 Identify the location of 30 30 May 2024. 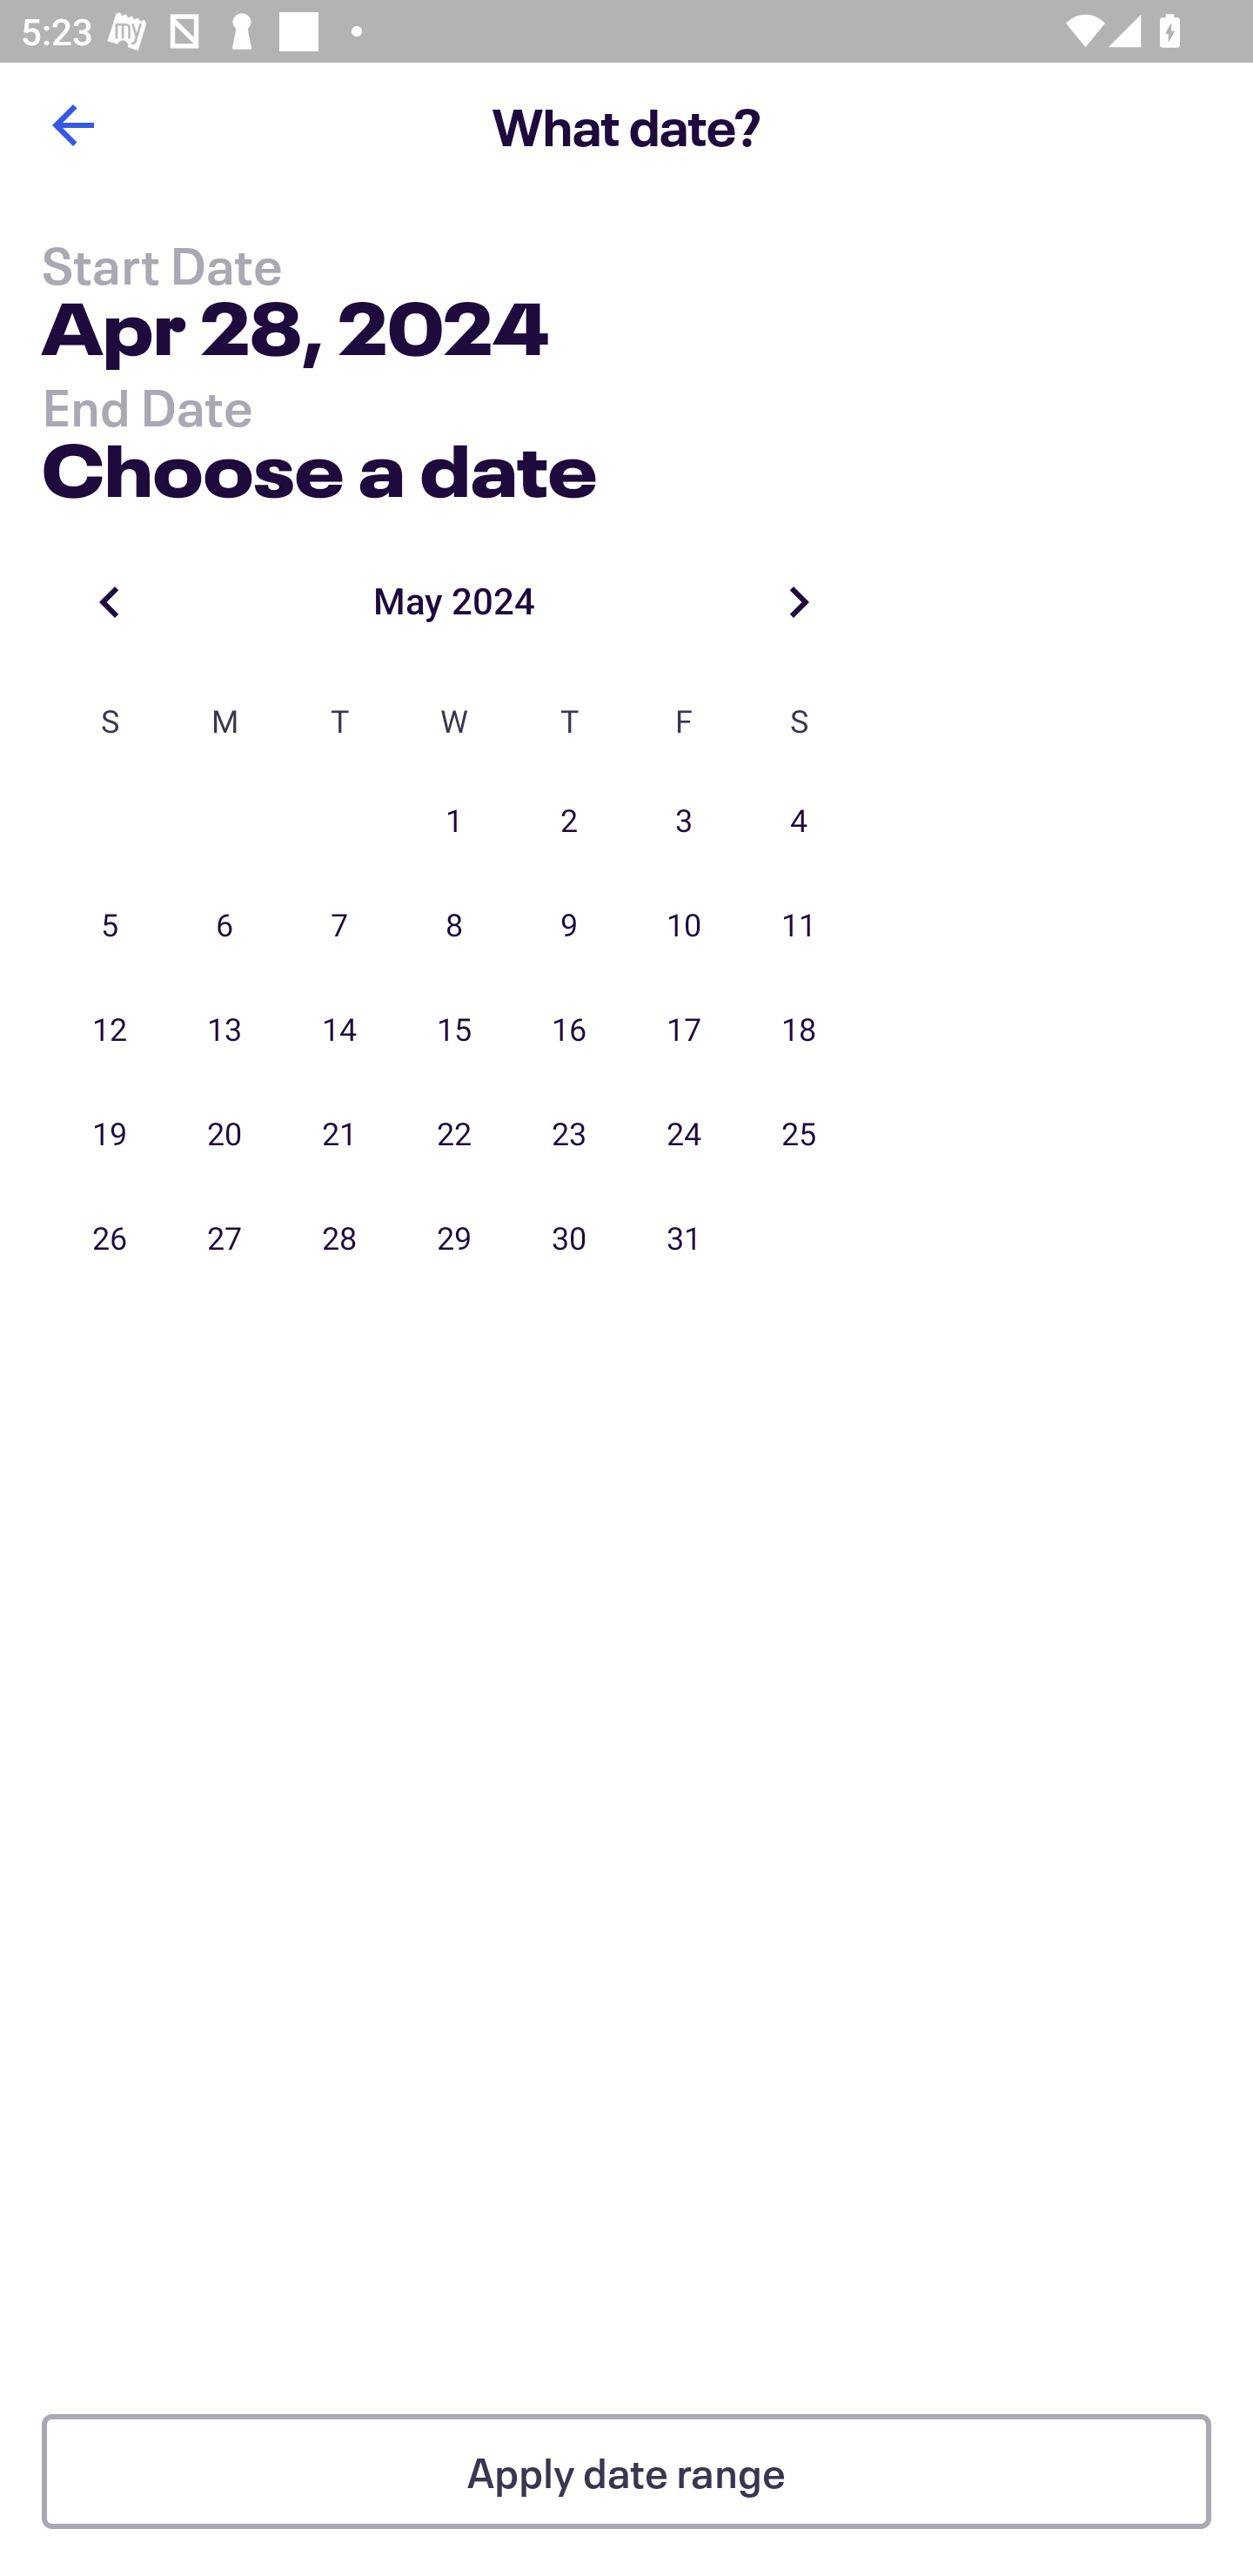
(569, 1238).